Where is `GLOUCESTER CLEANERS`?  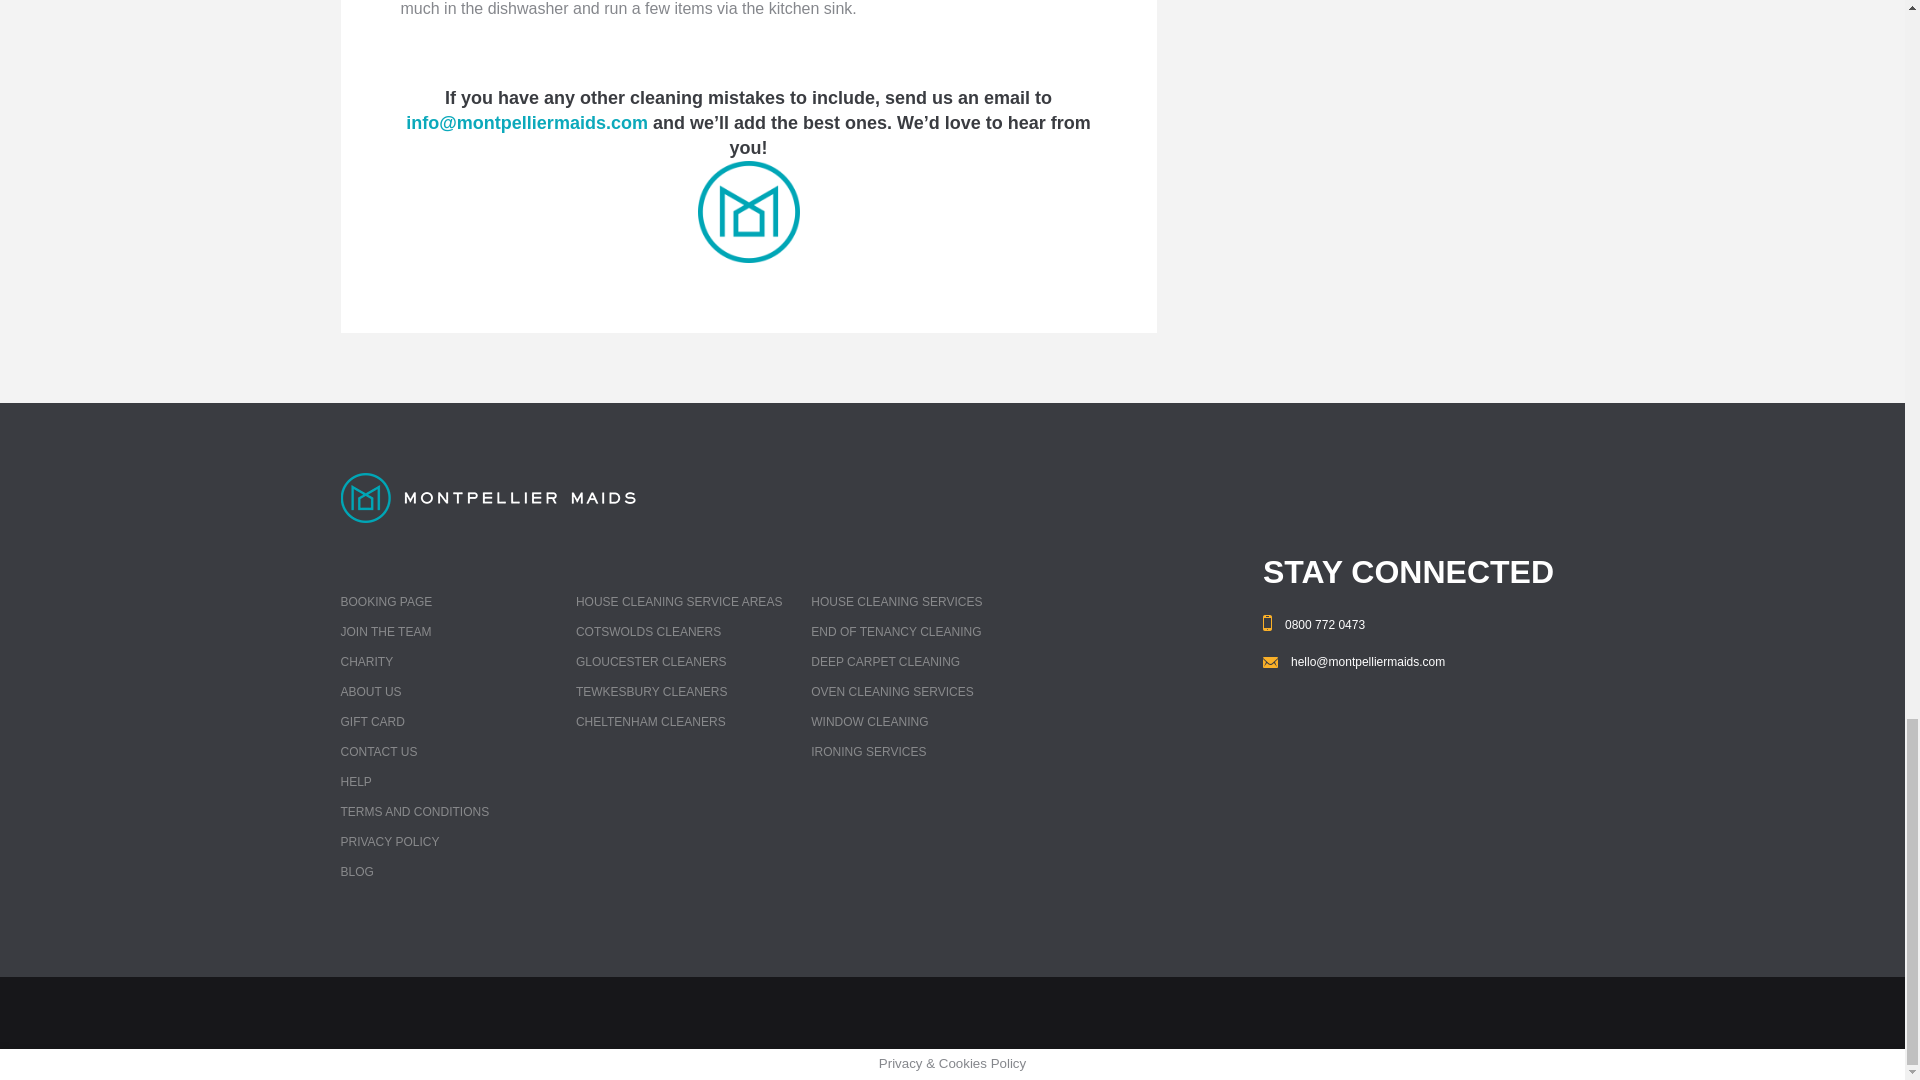
GLOUCESTER CLEANERS is located at coordinates (652, 661).